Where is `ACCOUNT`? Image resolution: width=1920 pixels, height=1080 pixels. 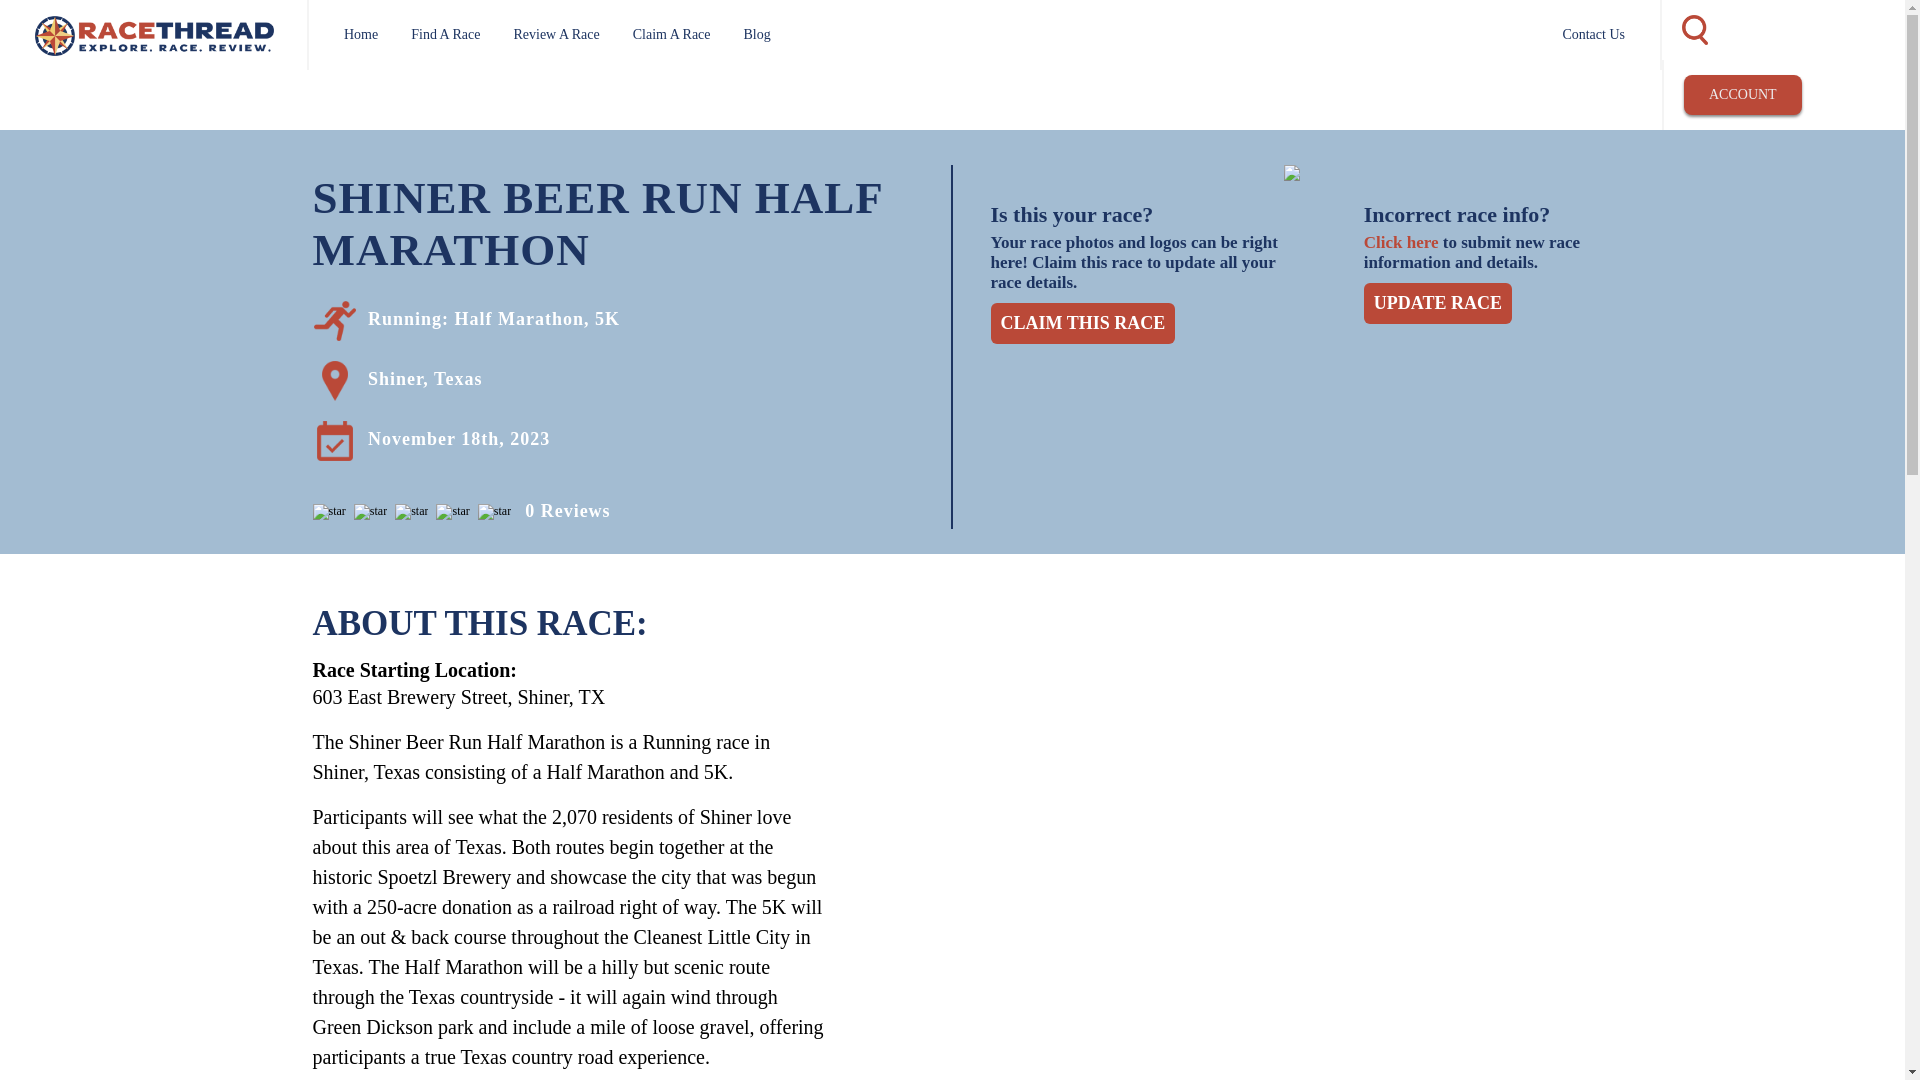 ACCOUNT is located at coordinates (1742, 94).